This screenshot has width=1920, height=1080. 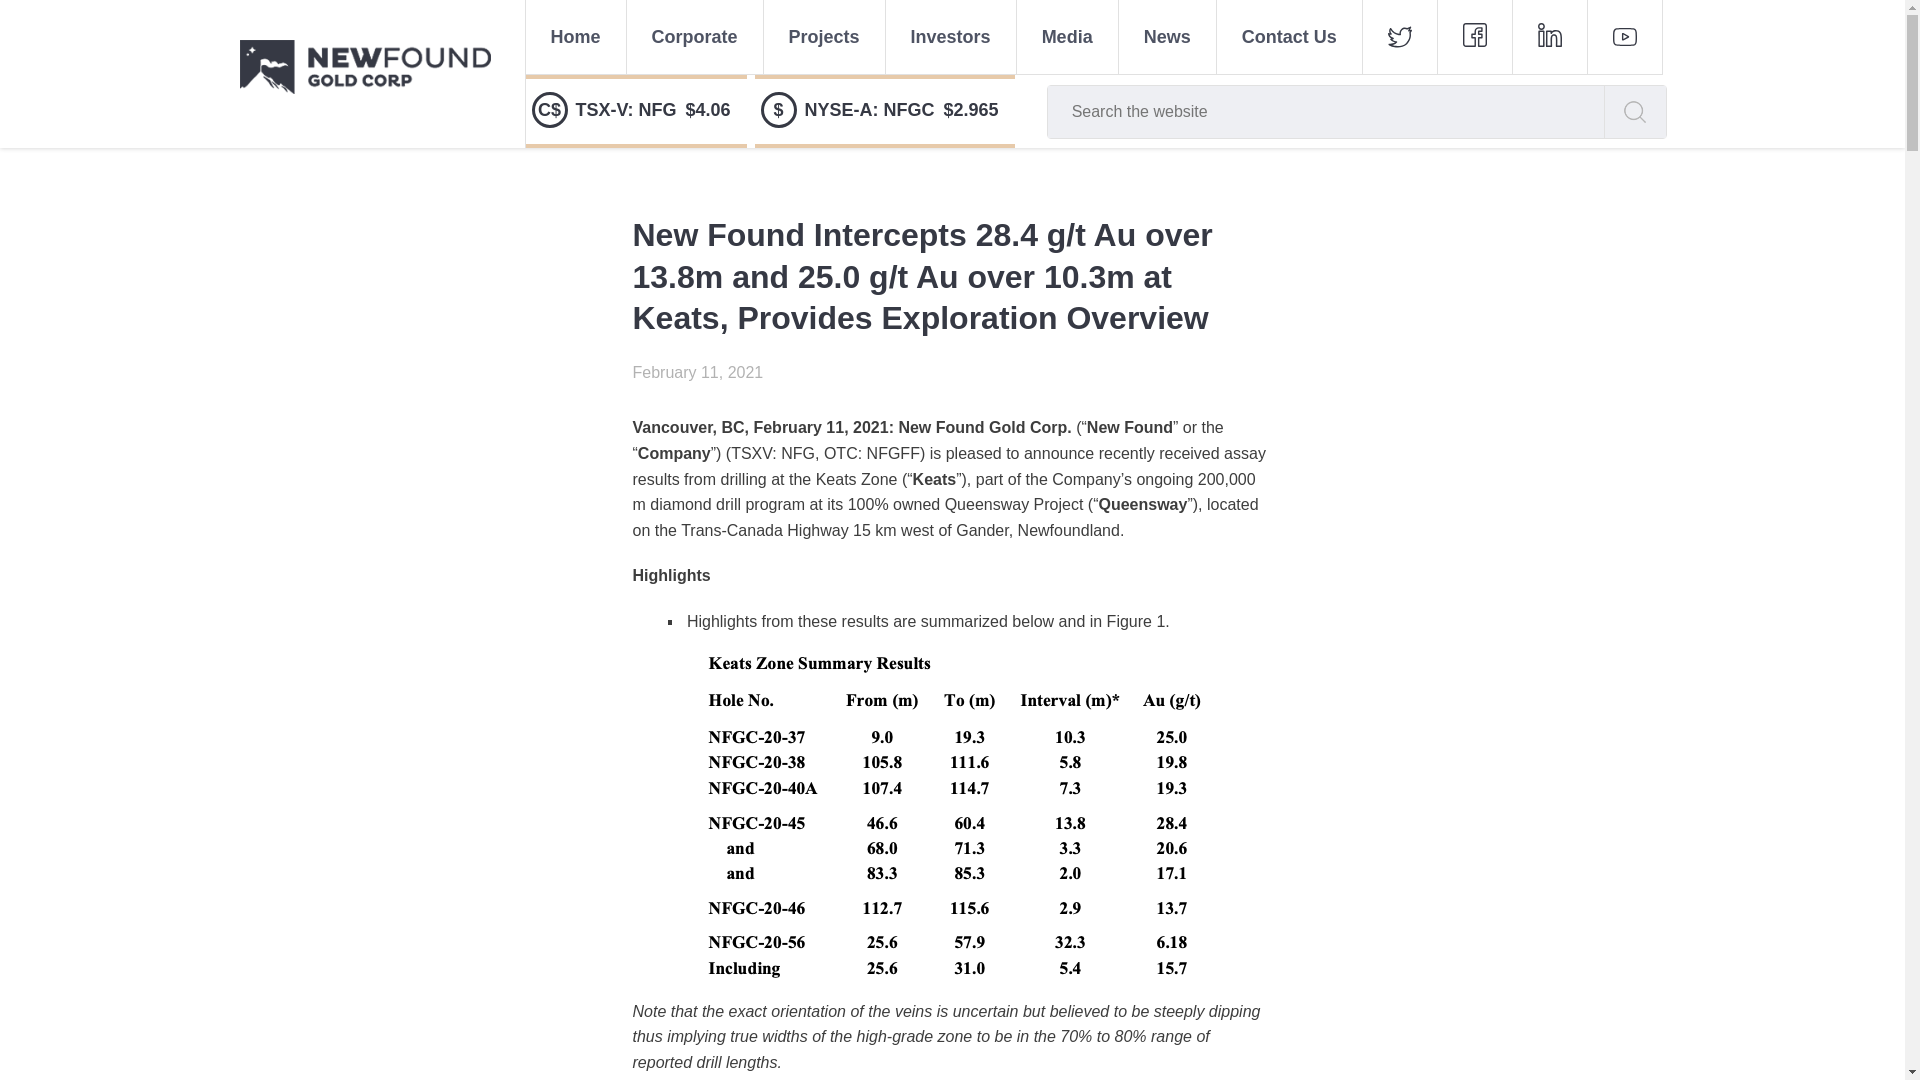 I want to click on Investors, so click(x=950, y=36).